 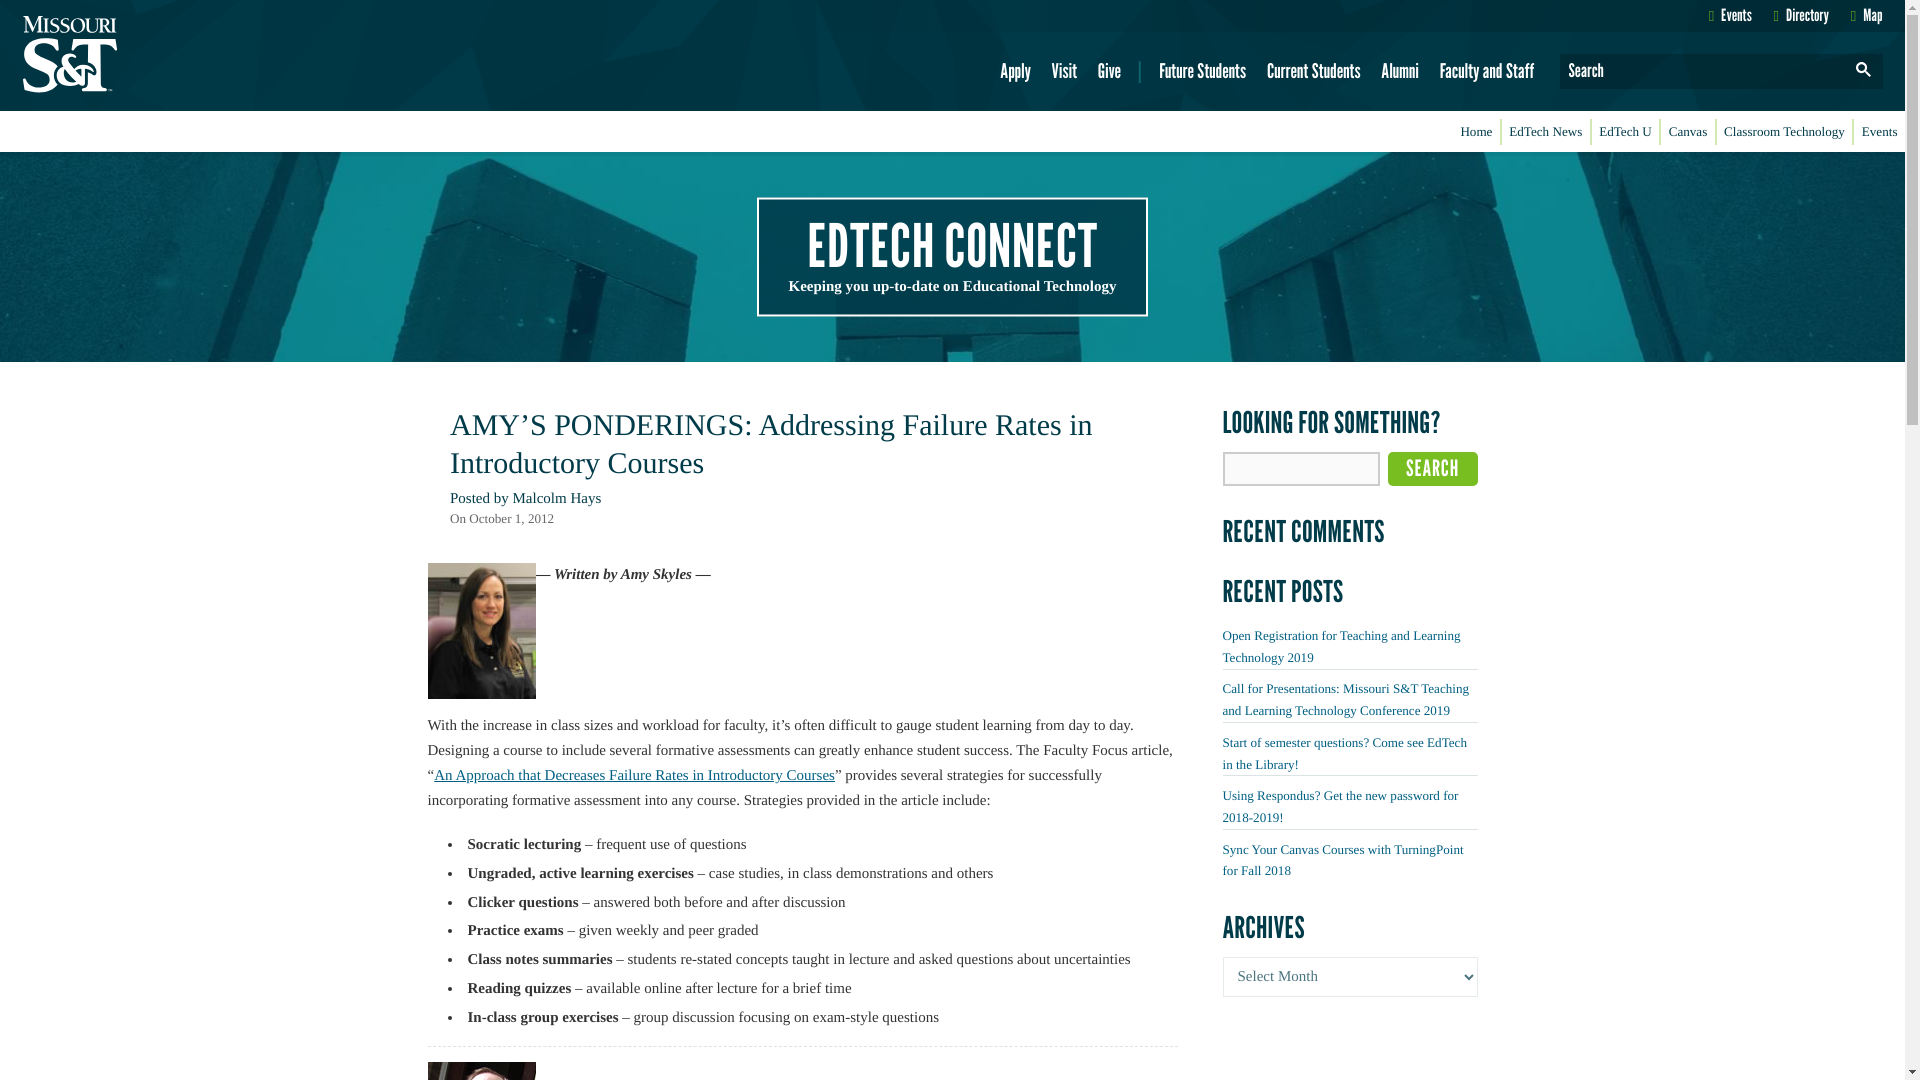 I want to click on Future Students, so click(x=1202, y=71).